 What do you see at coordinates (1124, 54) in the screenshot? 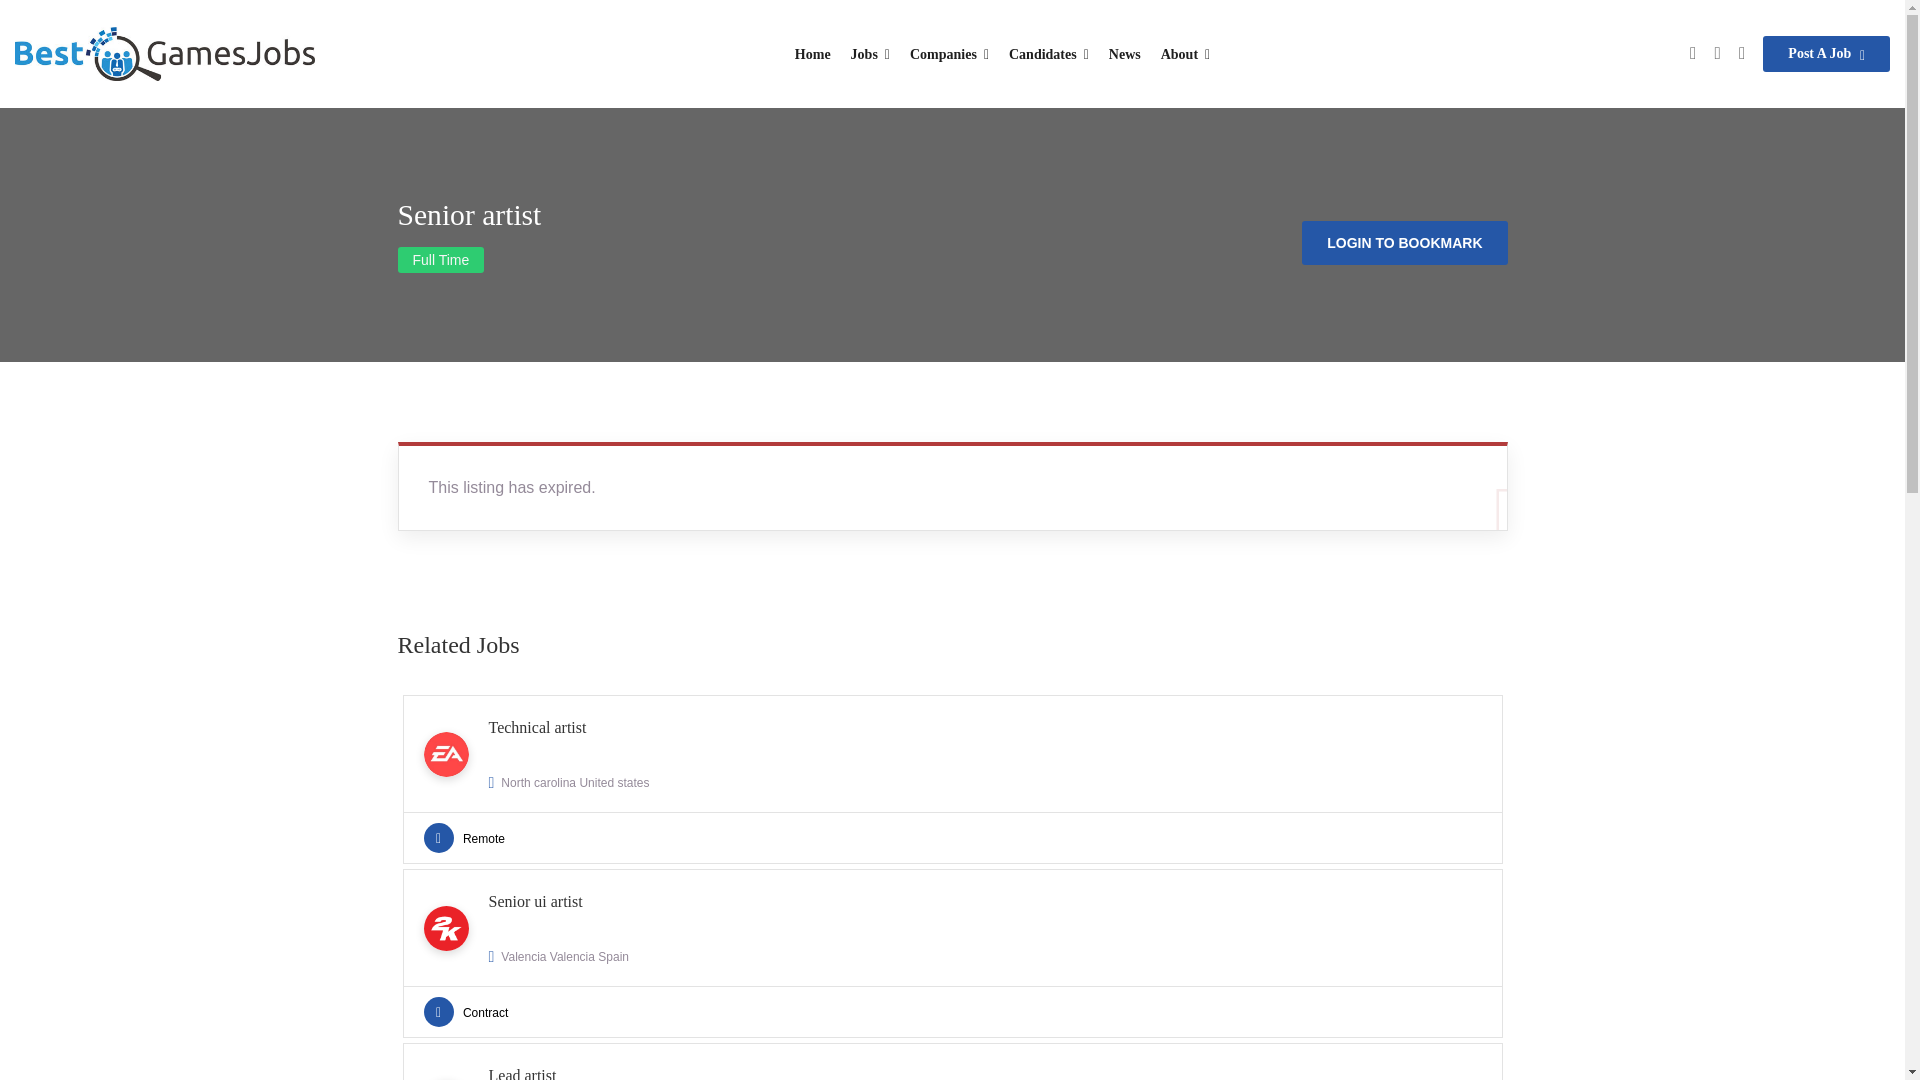
I see `Post A Job` at bounding box center [1124, 54].